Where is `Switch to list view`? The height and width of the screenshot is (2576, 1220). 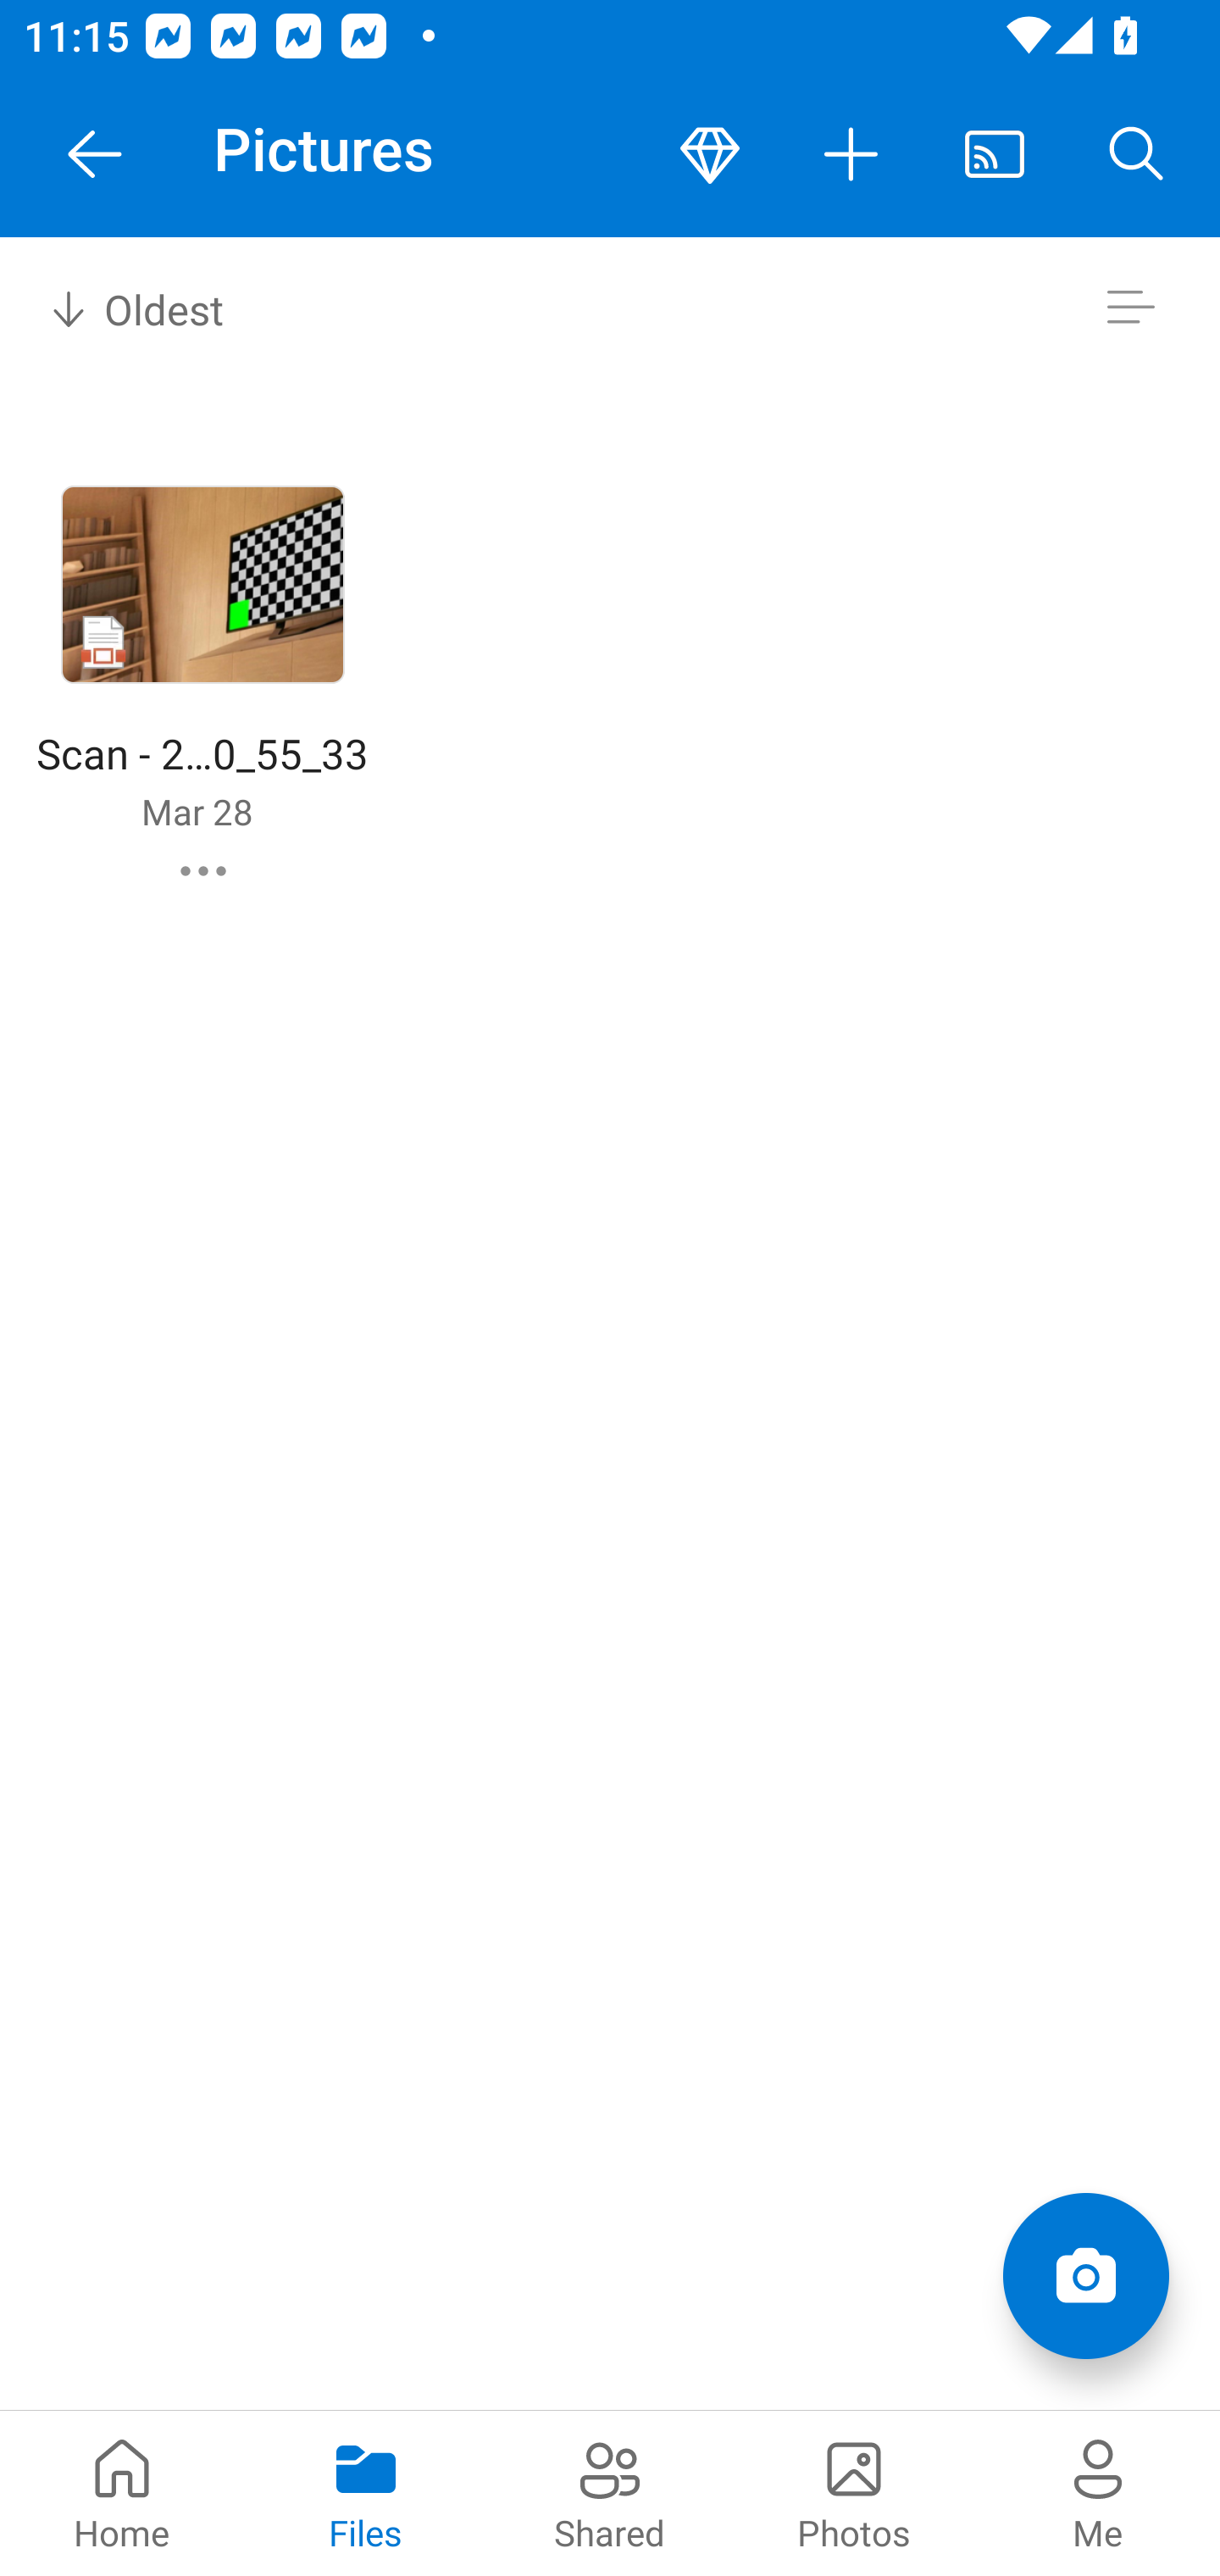 Switch to list view is located at coordinates (1130, 307).